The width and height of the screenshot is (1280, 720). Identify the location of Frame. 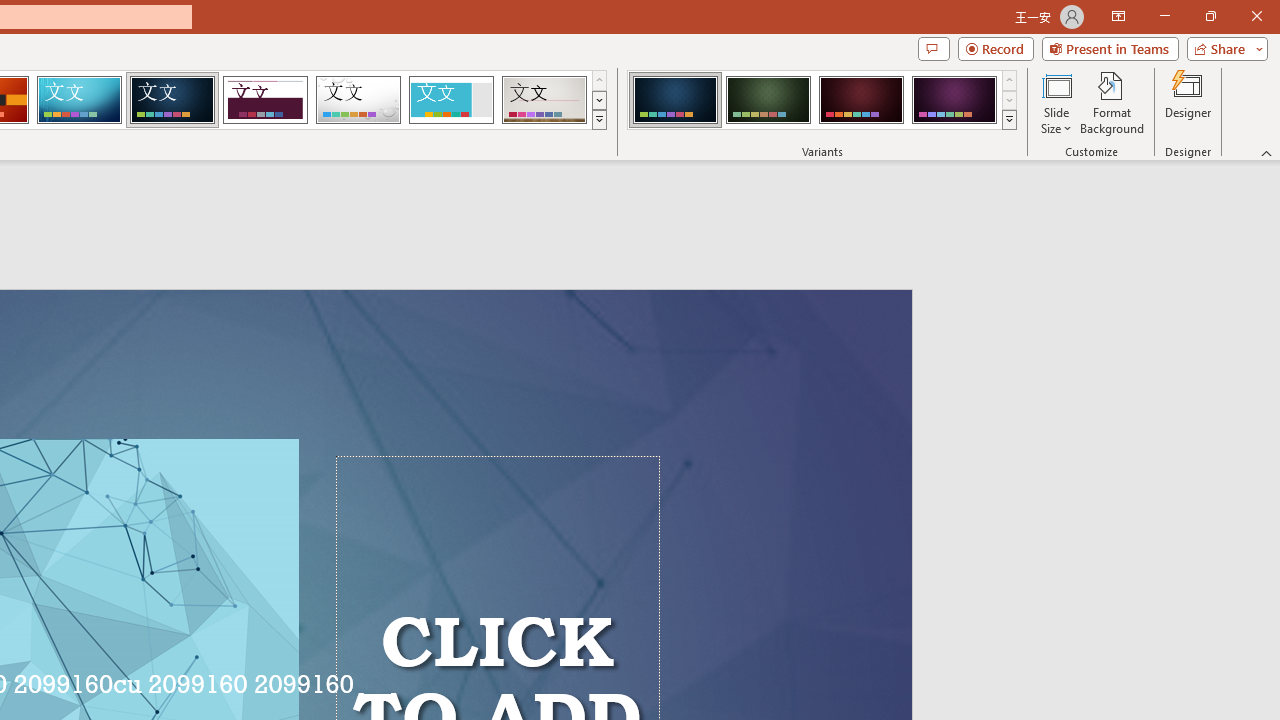
(450, 100).